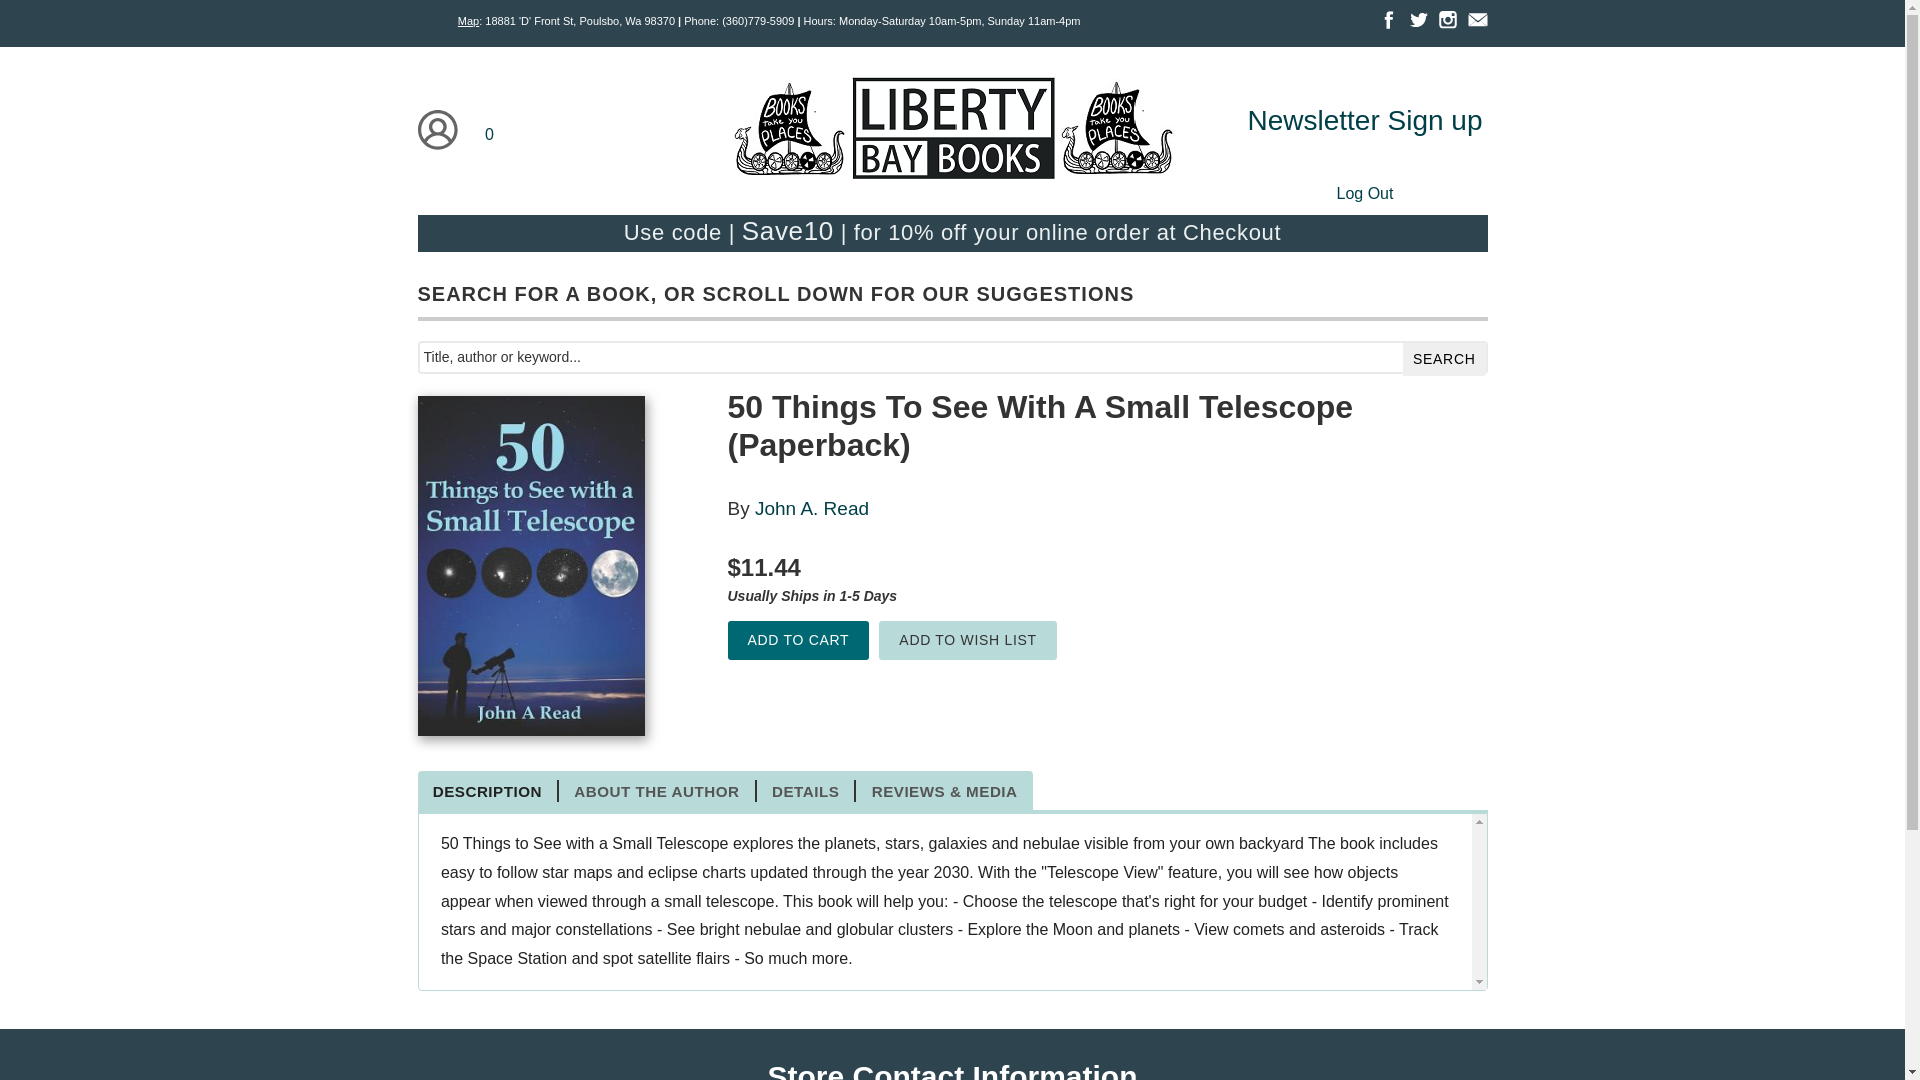  What do you see at coordinates (657, 790) in the screenshot?
I see `ABOUT THE AUTHOR` at bounding box center [657, 790].